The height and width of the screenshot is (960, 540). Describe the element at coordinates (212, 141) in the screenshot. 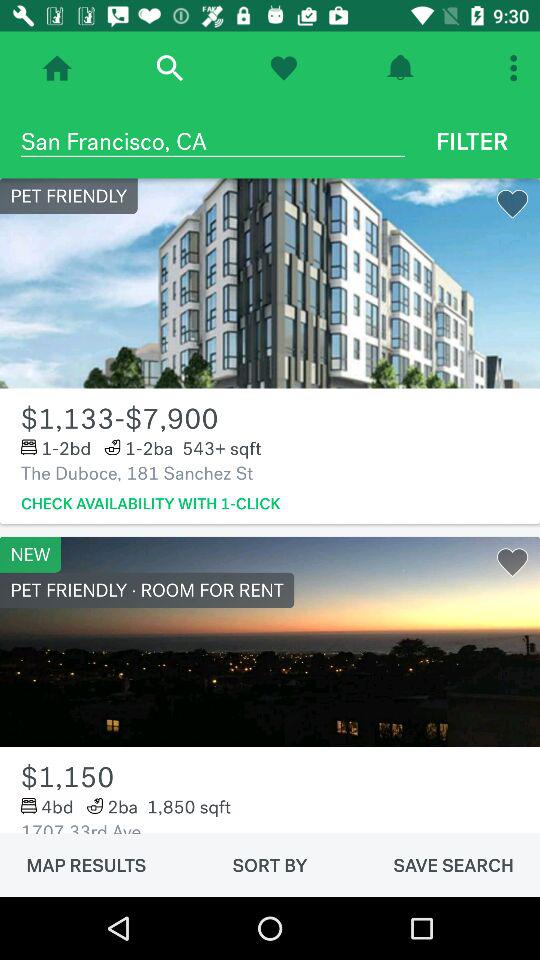

I see `open the san francisco, ca` at that location.